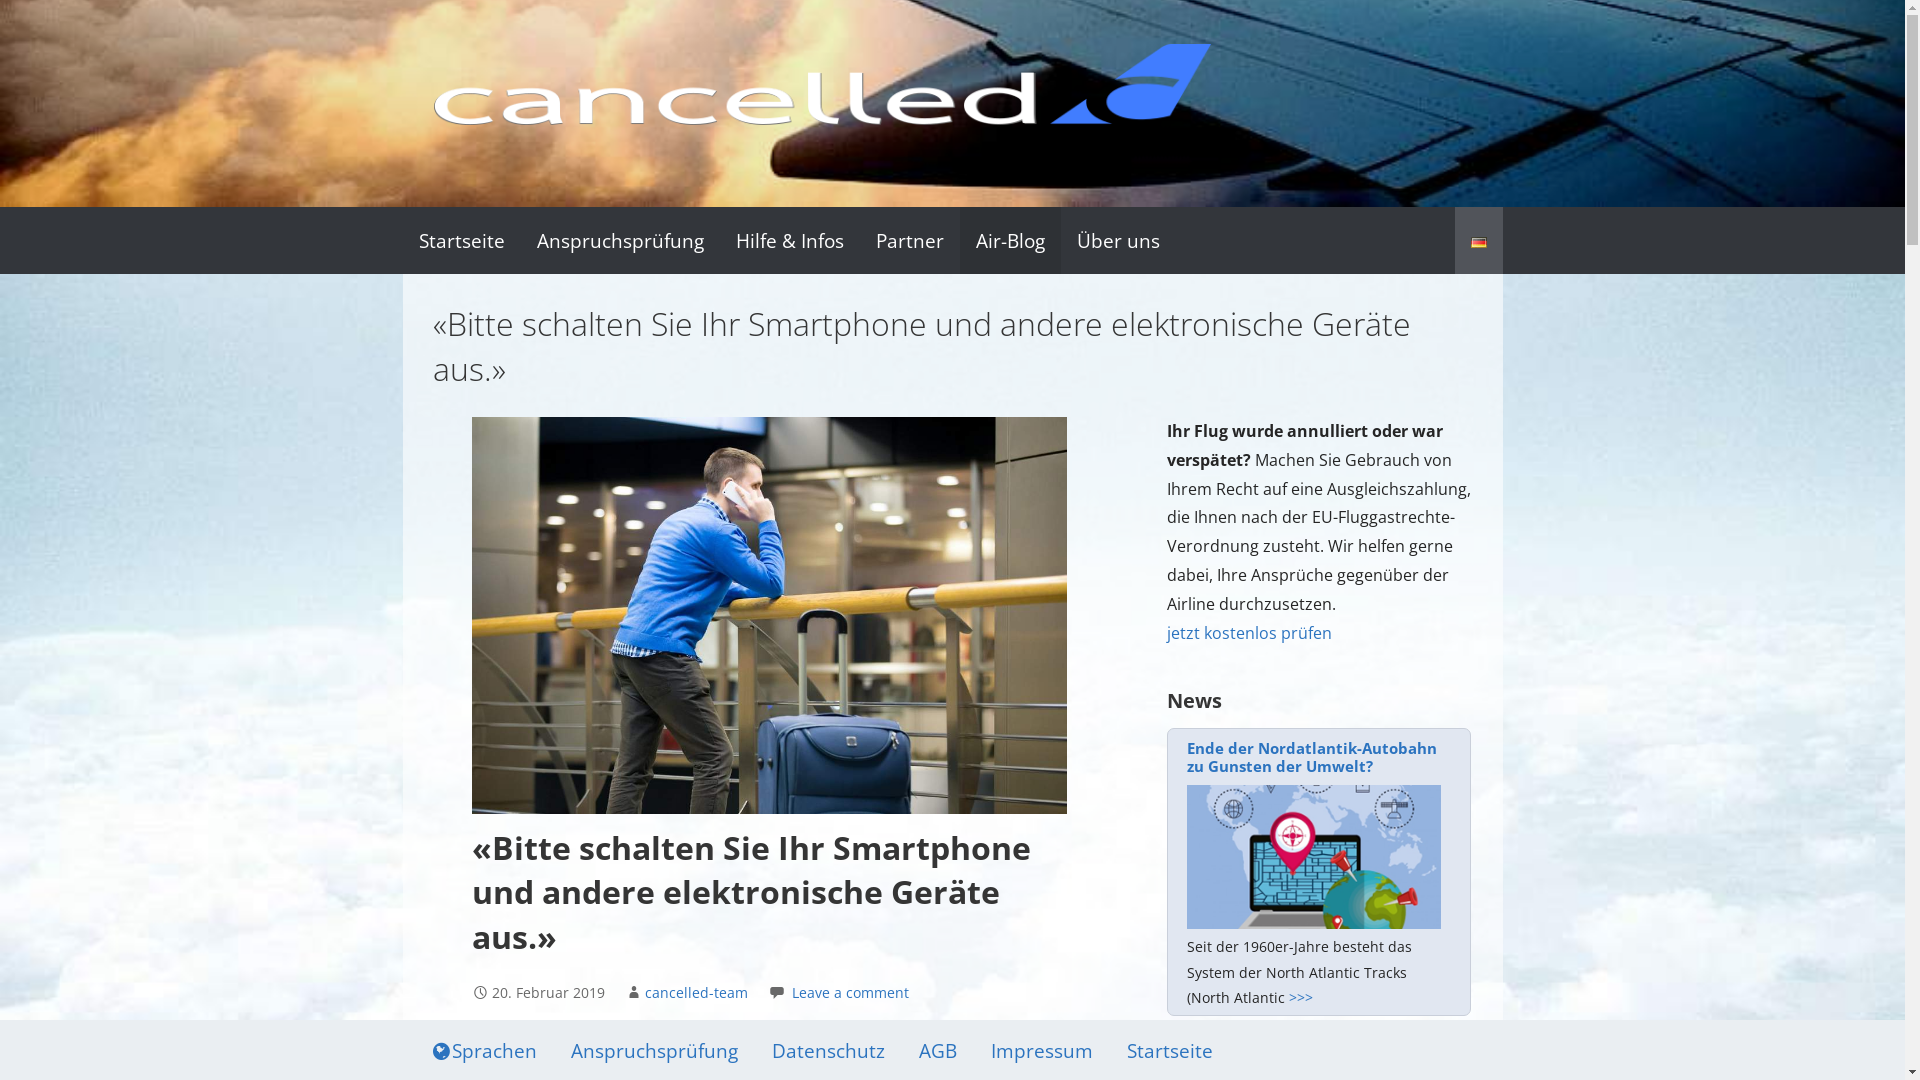  What do you see at coordinates (1170, 1050) in the screenshot?
I see `Startseite` at bounding box center [1170, 1050].